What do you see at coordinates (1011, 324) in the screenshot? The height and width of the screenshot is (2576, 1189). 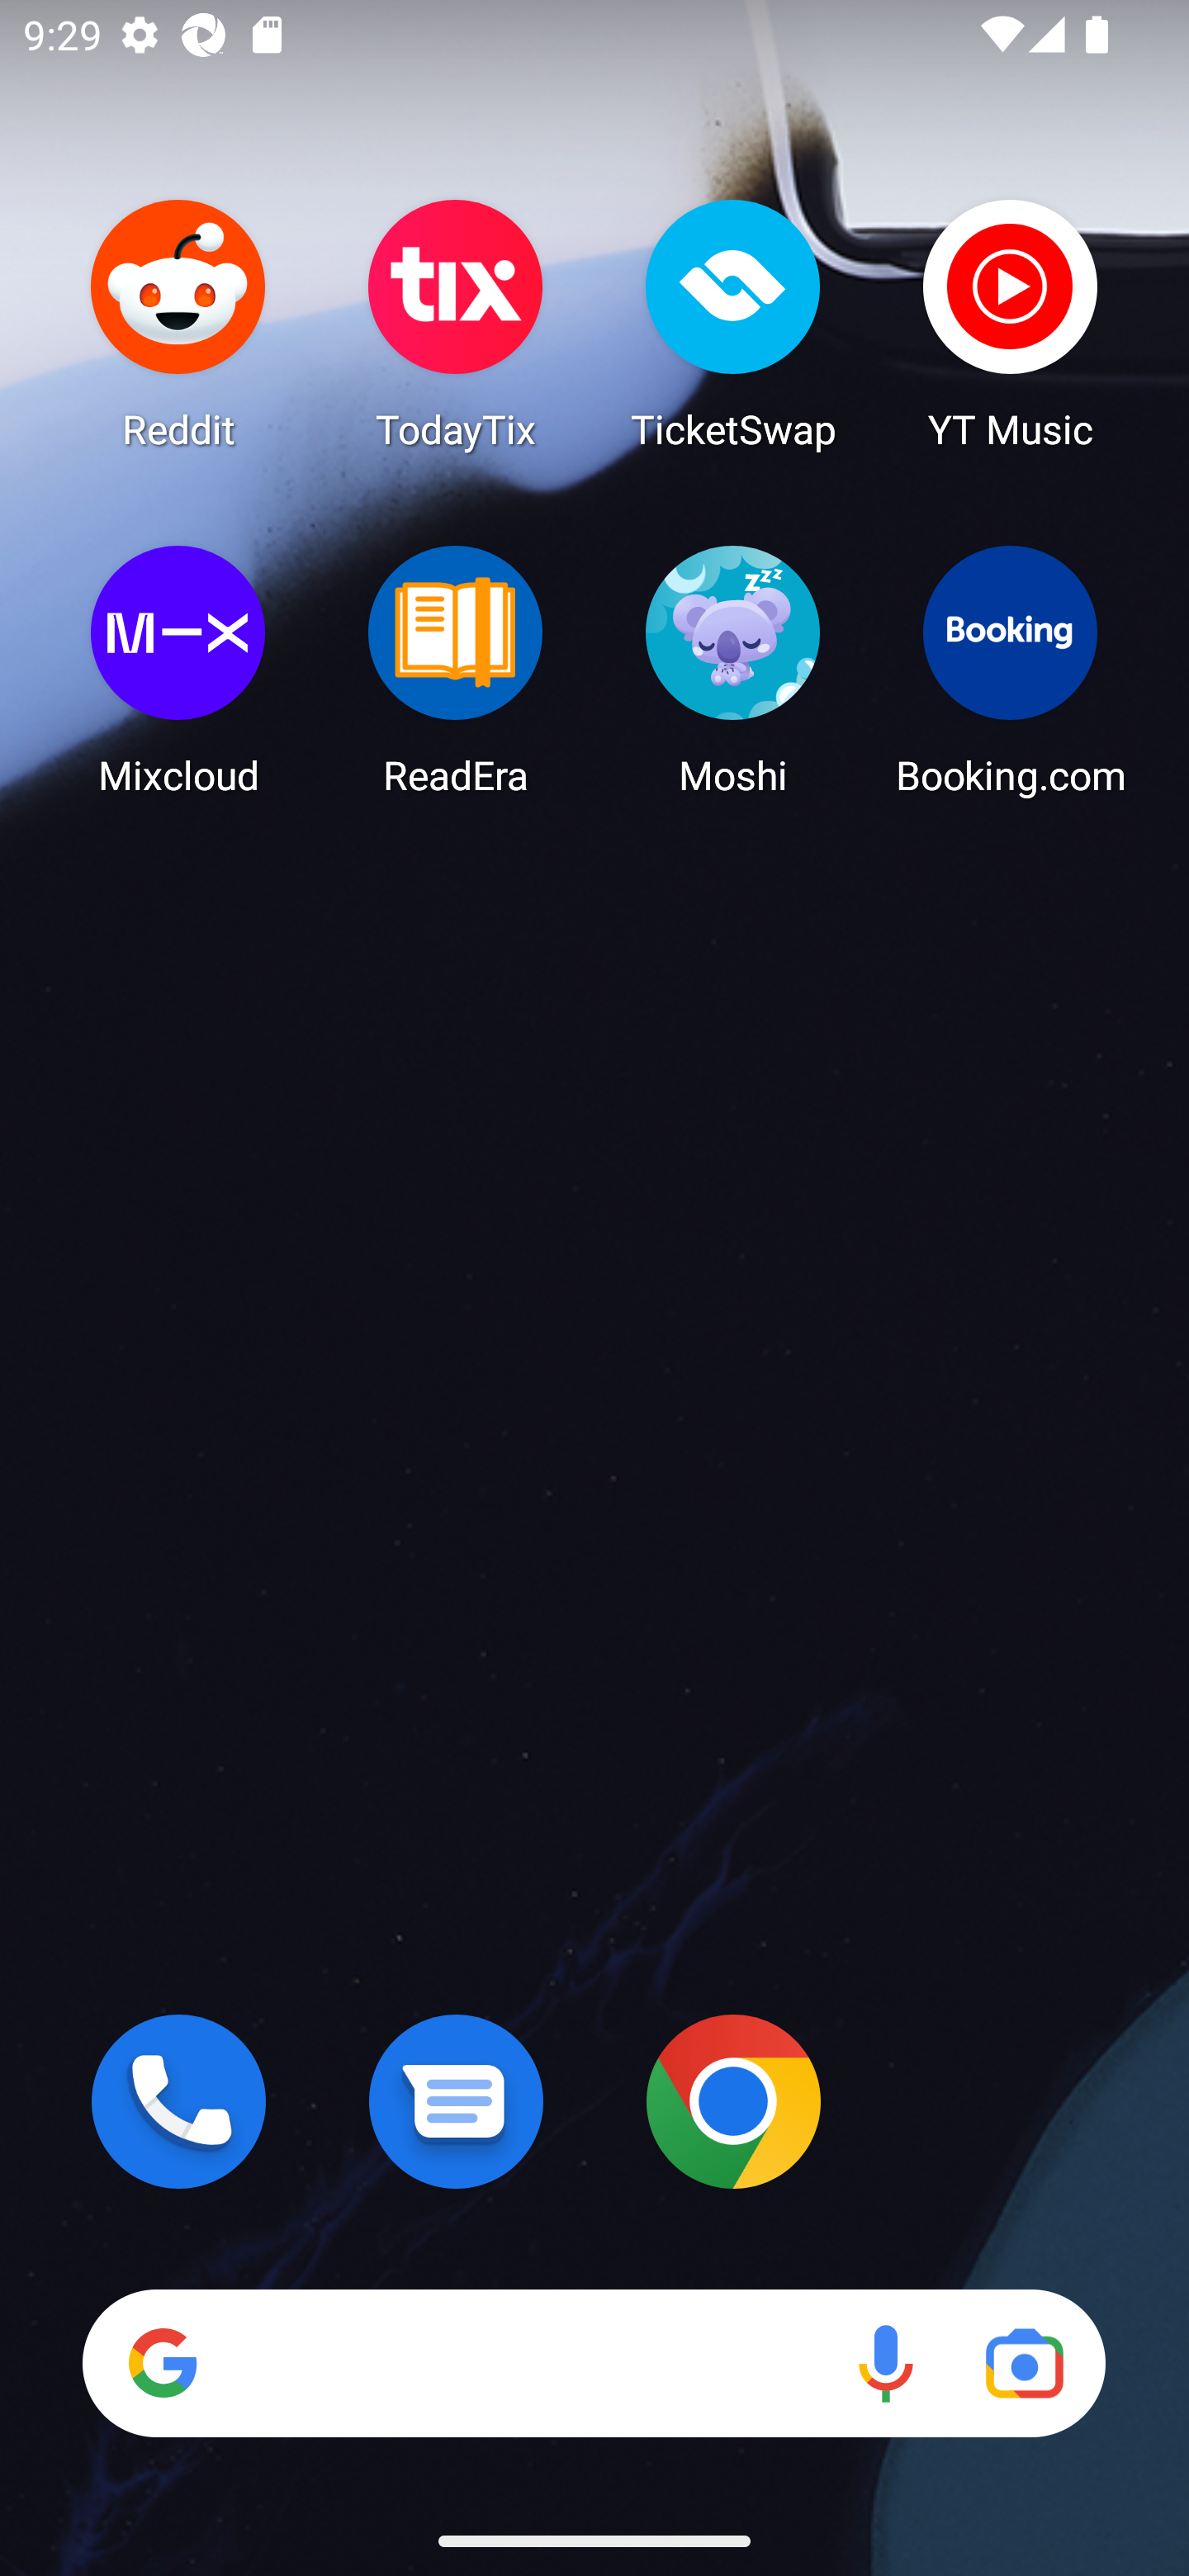 I see `YT Music` at bounding box center [1011, 324].